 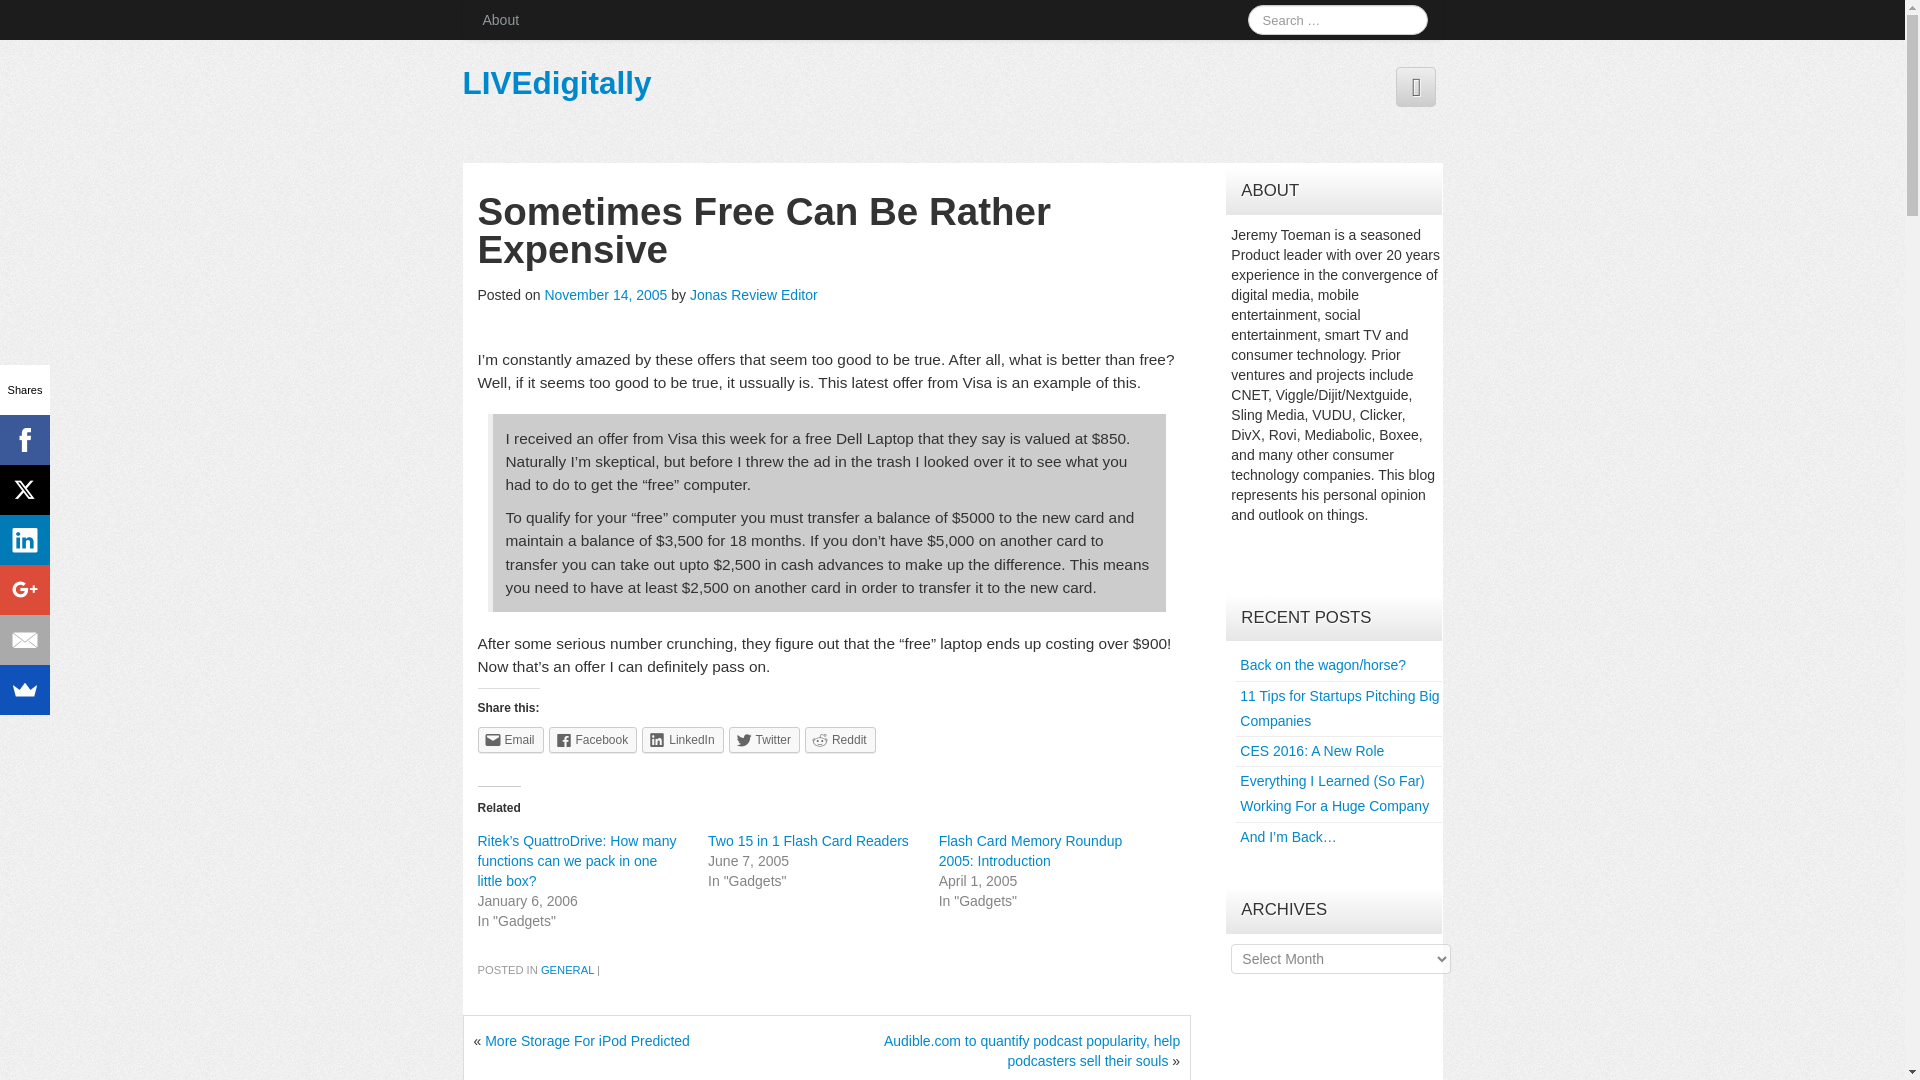 What do you see at coordinates (606, 295) in the screenshot?
I see `November 14, 2005` at bounding box center [606, 295].